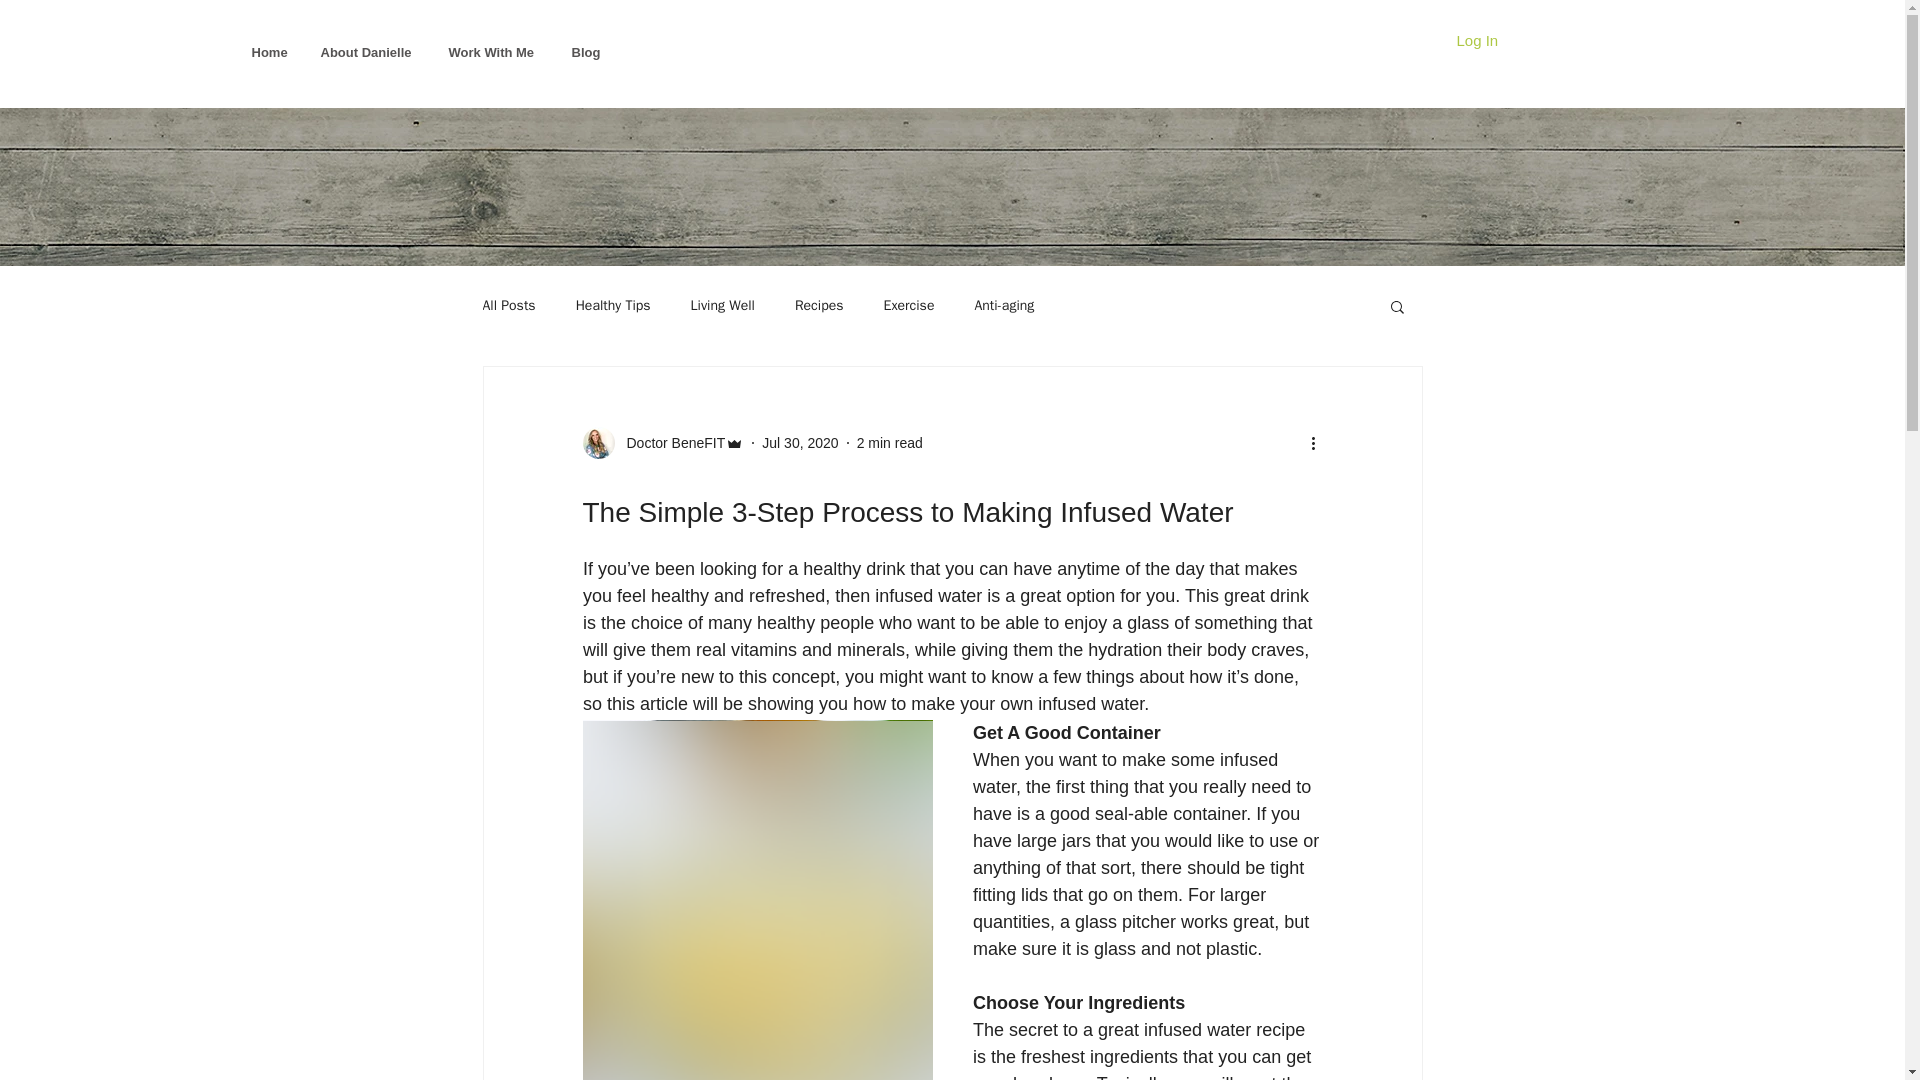 The image size is (1920, 1080). What do you see at coordinates (494, 52) in the screenshot?
I see `Work With Me` at bounding box center [494, 52].